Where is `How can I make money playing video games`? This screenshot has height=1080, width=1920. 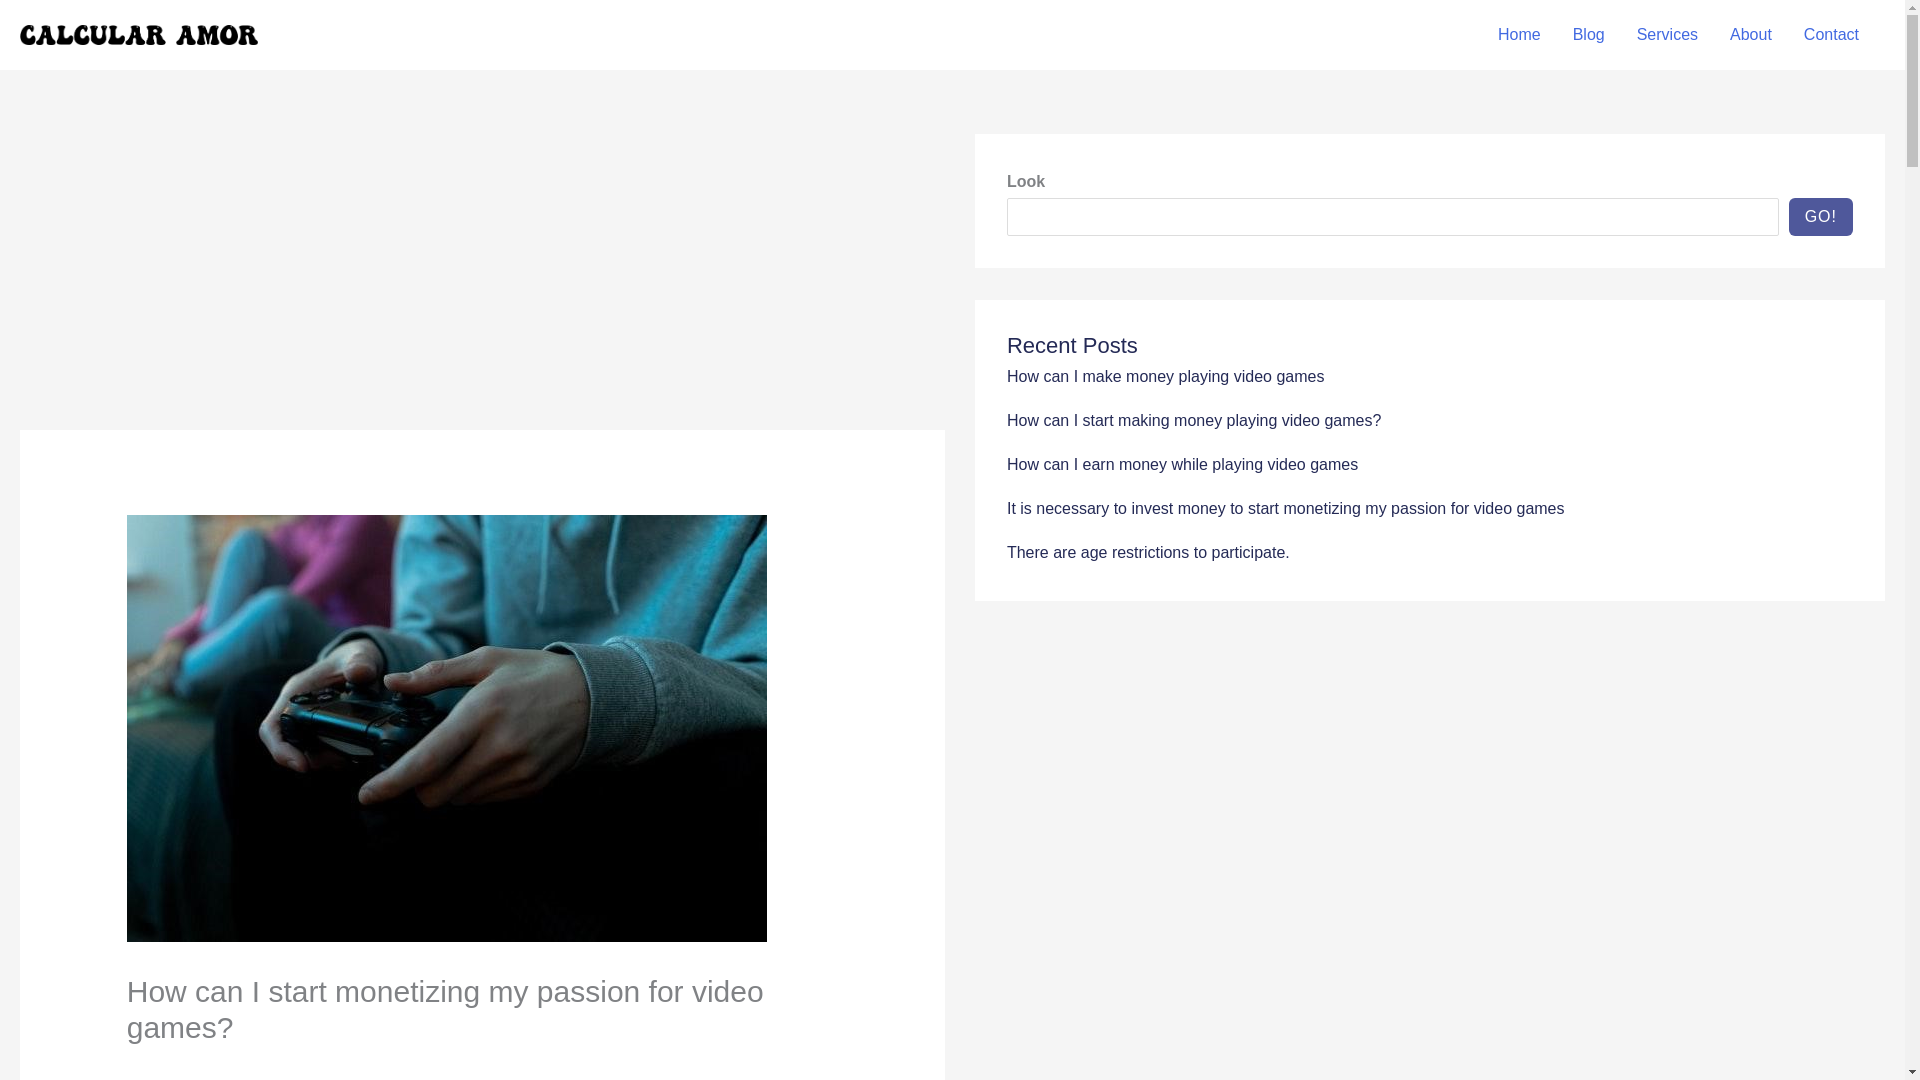
How can I make money playing video games is located at coordinates (1165, 376).